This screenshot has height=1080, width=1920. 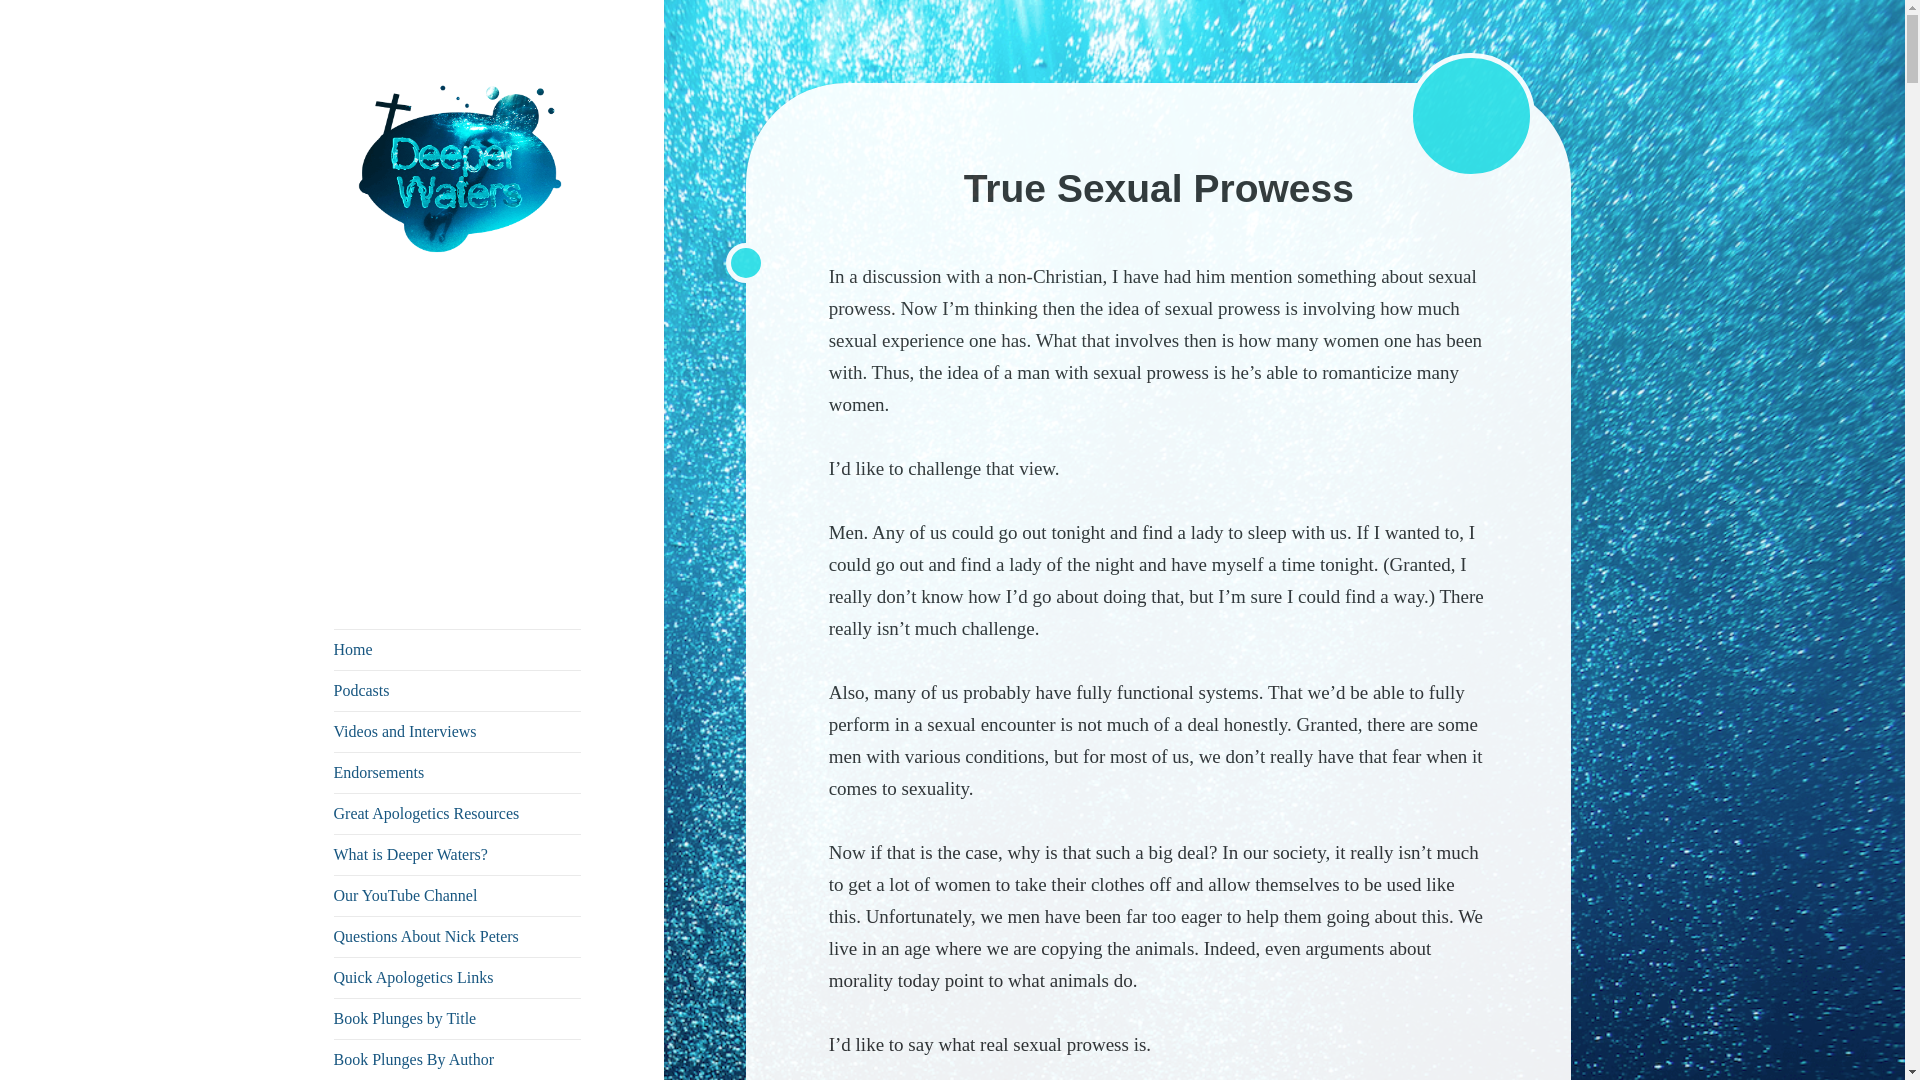 I want to click on Podcasts, so click(x=458, y=690).